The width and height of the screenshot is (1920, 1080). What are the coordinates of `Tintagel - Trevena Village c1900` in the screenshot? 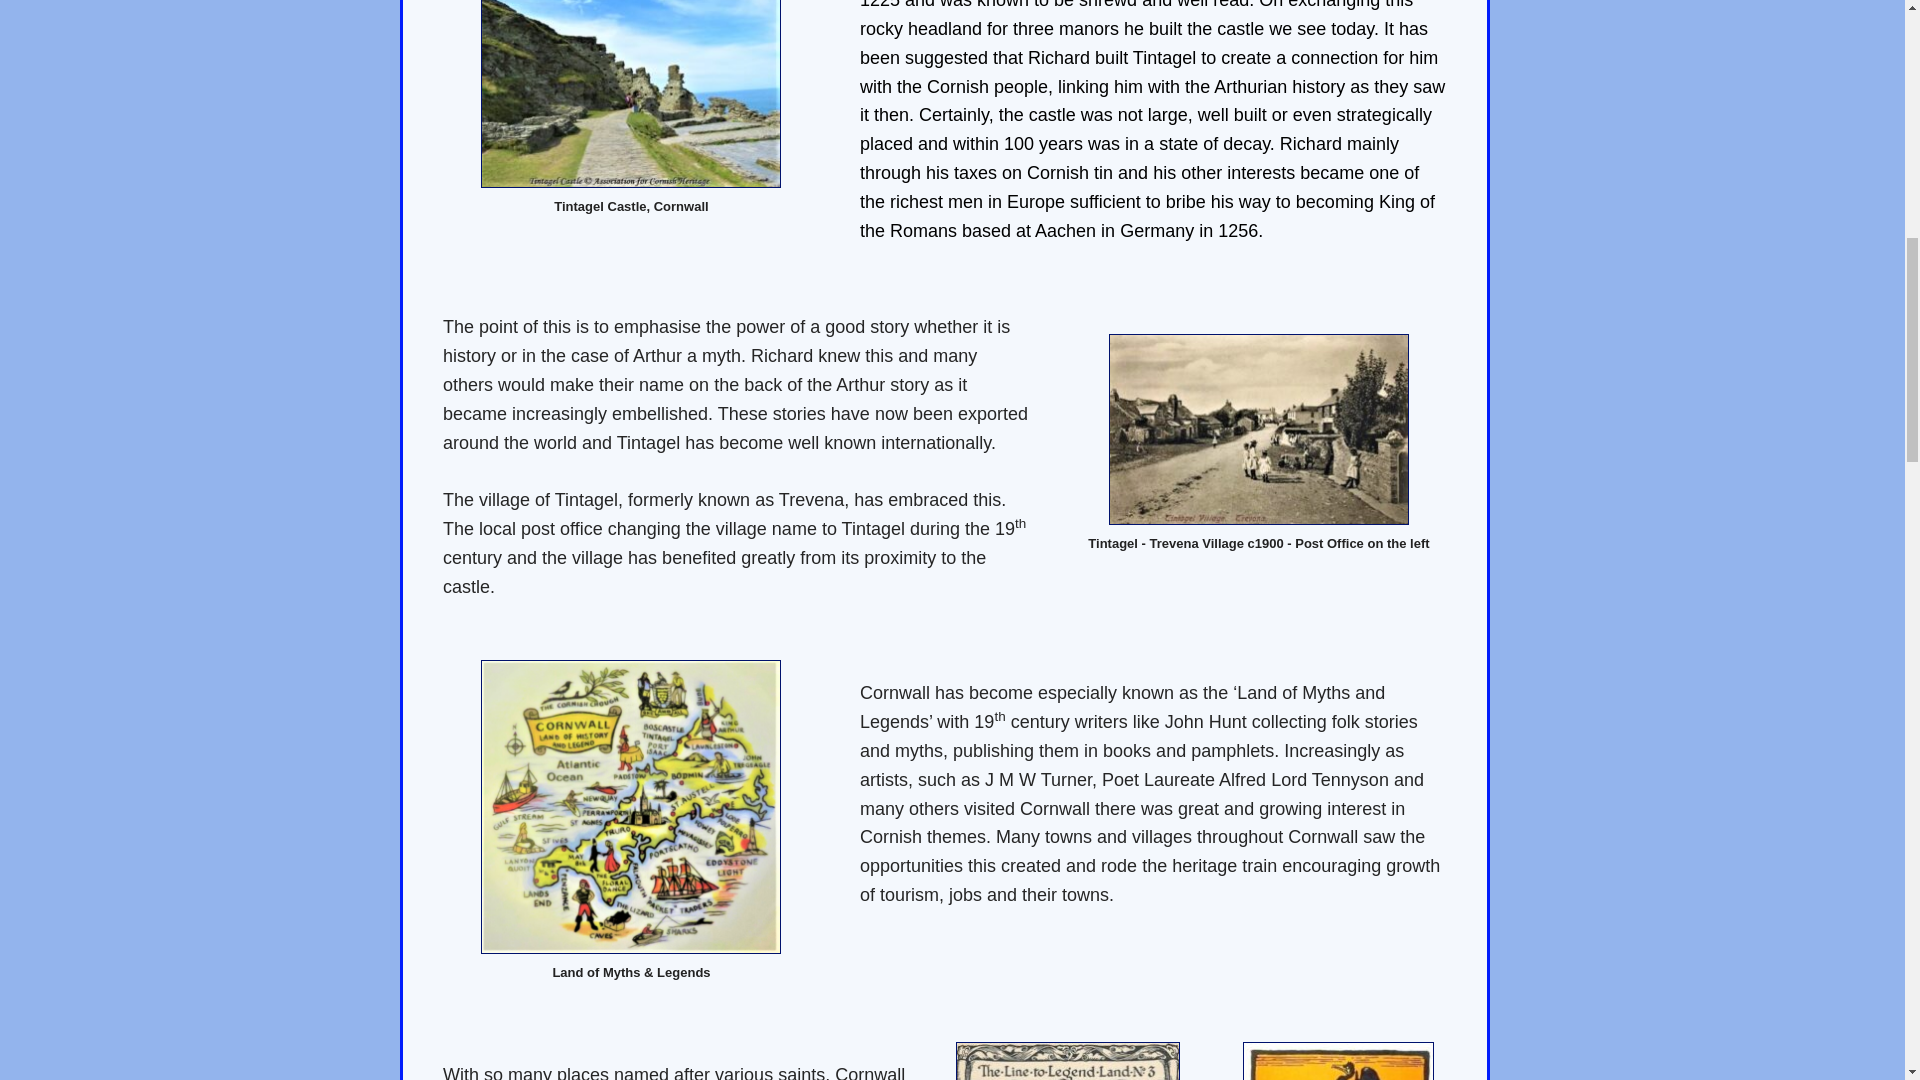 It's located at (1259, 428).